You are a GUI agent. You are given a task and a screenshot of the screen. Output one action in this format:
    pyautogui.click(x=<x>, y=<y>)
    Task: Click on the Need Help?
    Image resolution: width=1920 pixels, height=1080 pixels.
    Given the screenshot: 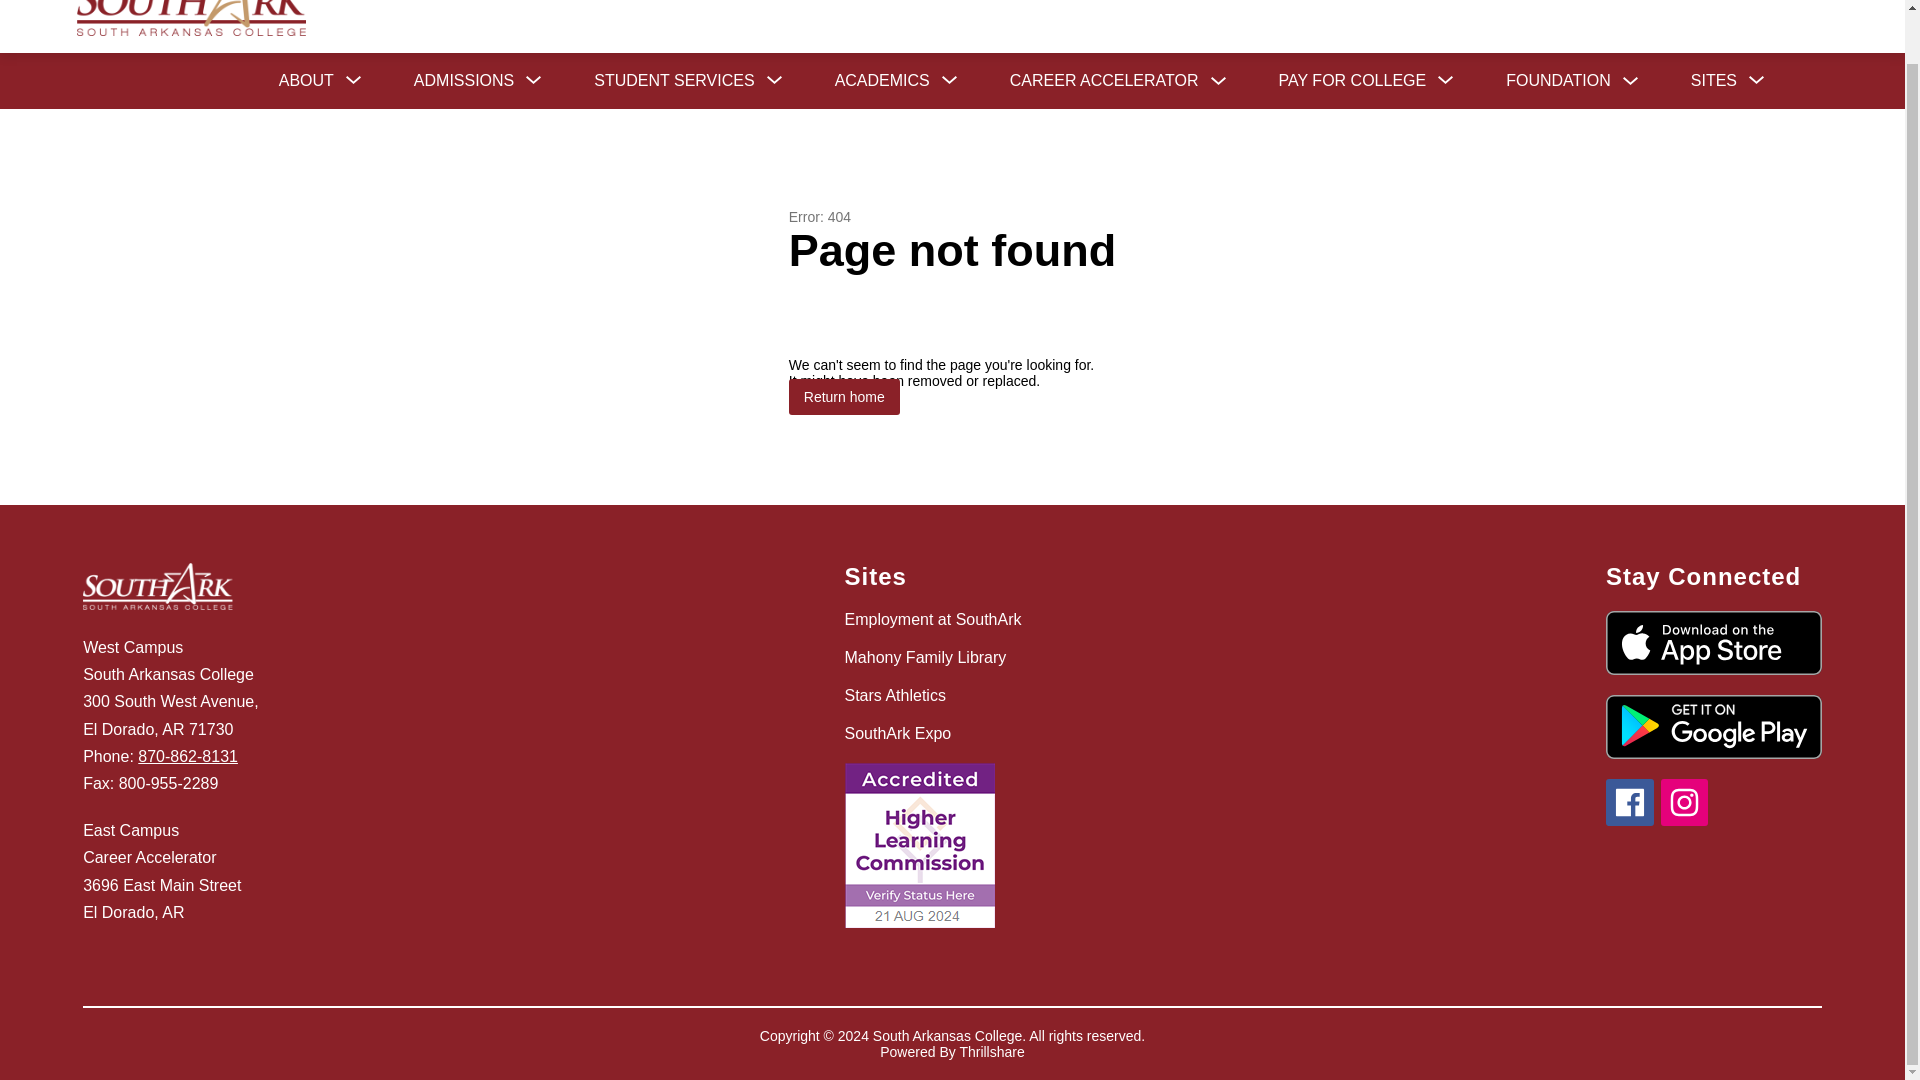 What is the action you would take?
    pyautogui.click(x=1698, y=2)
    